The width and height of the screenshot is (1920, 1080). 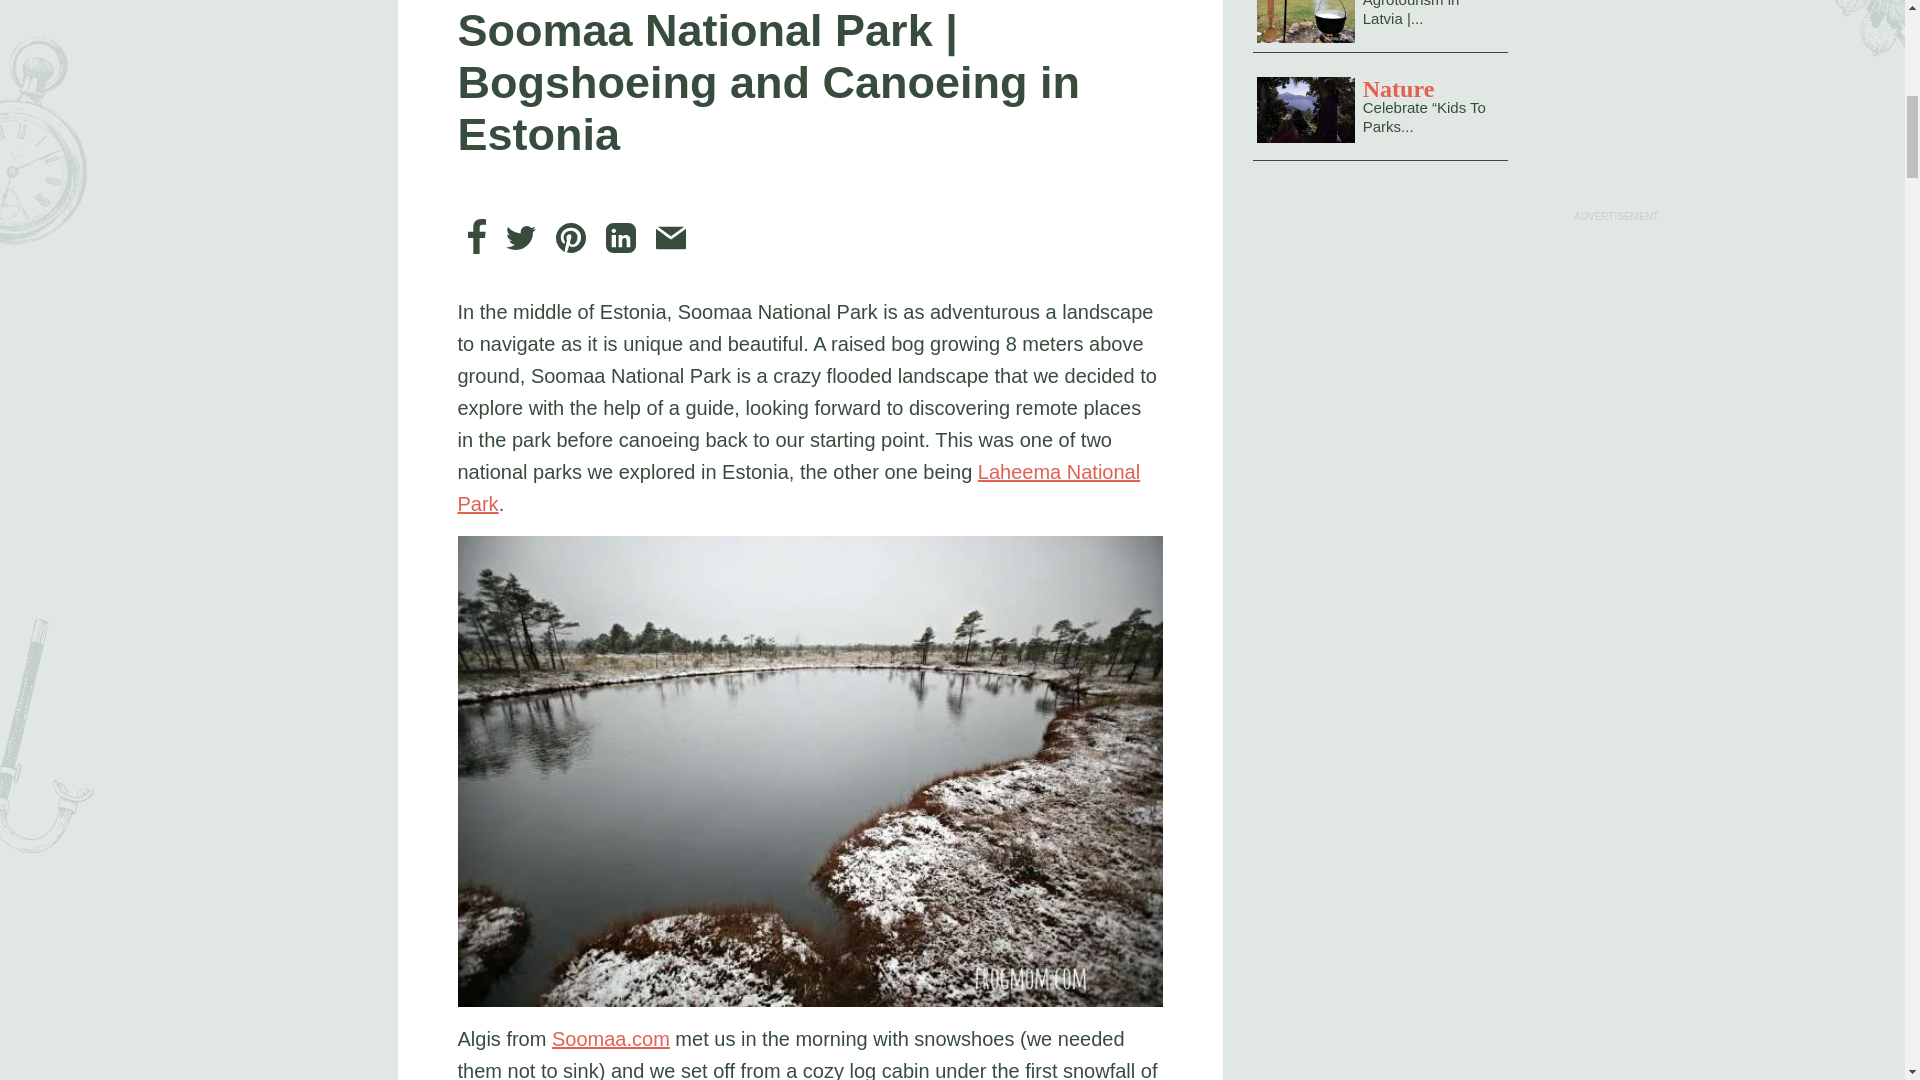 What do you see at coordinates (670, 236) in the screenshot?
I see `Email to` at bounding box center [670, 236].